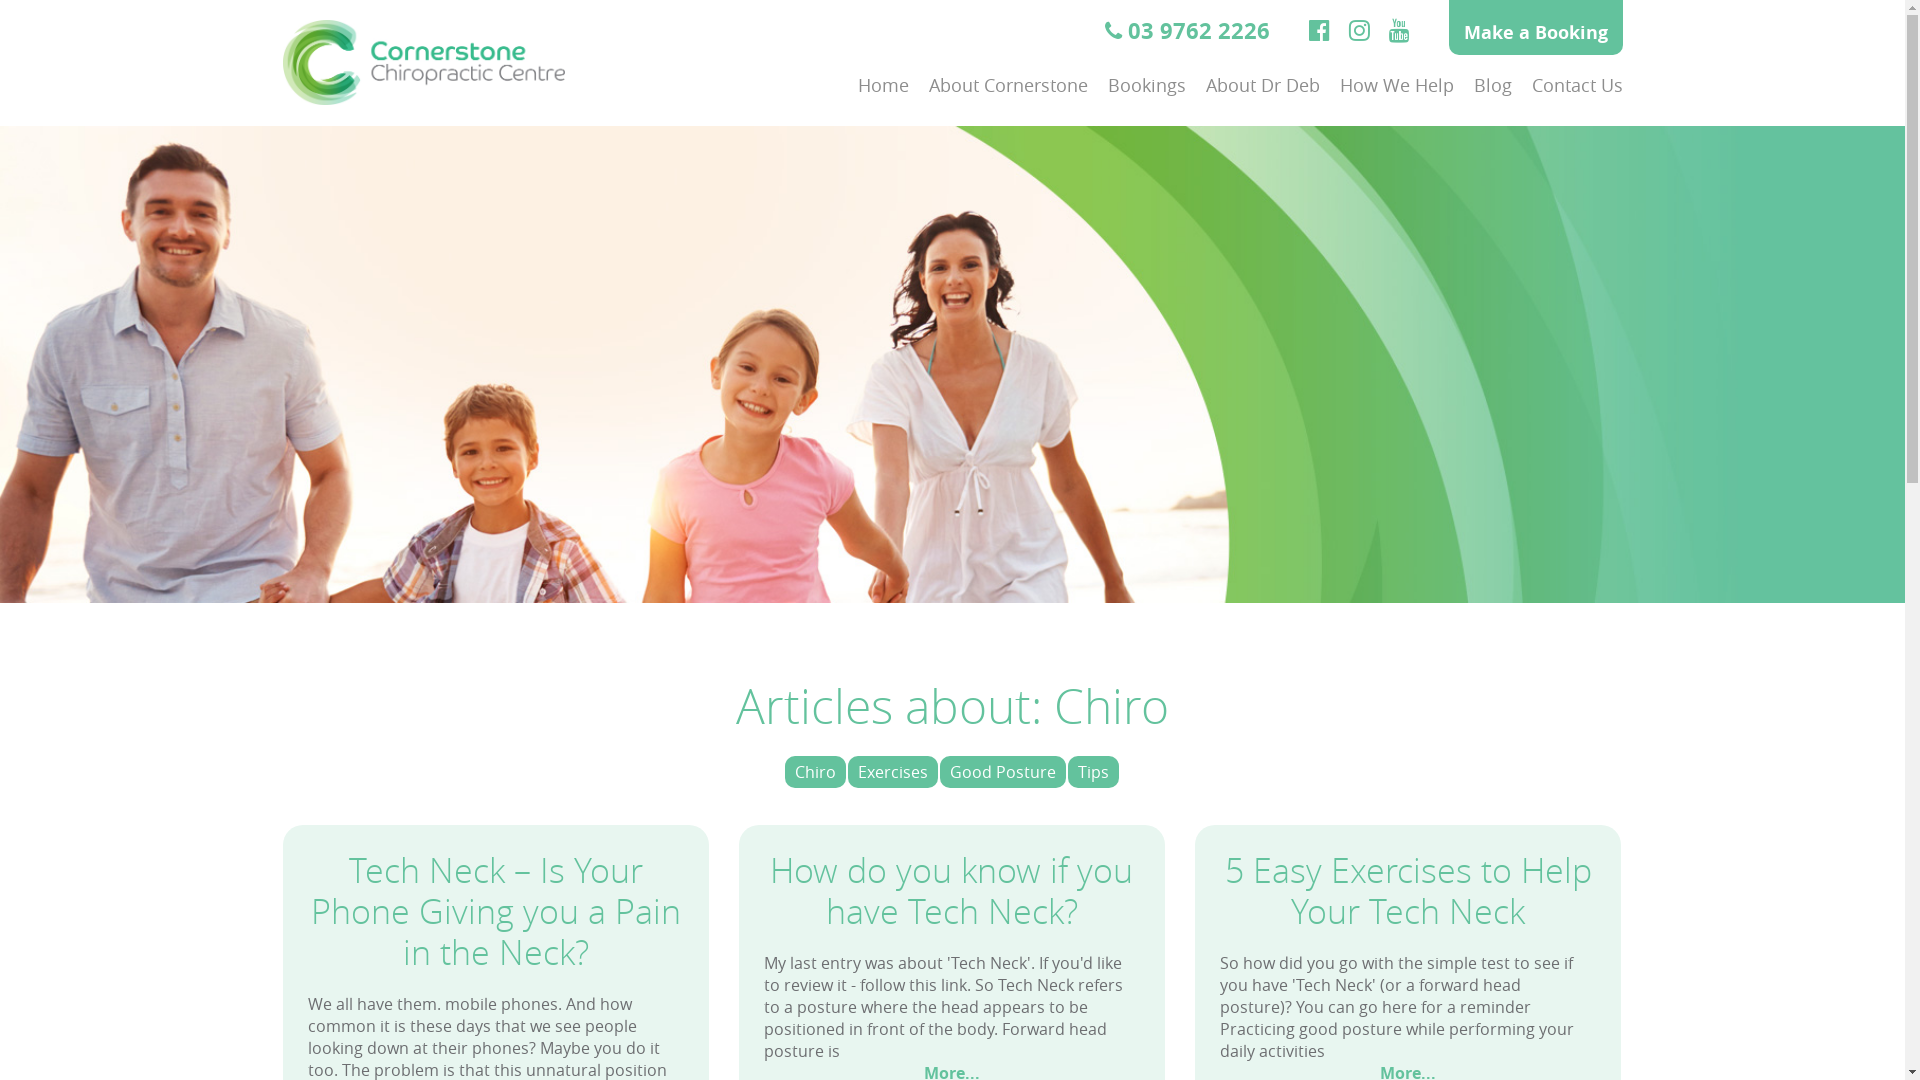  I want to click on Good Posture, so click(1003, 772).